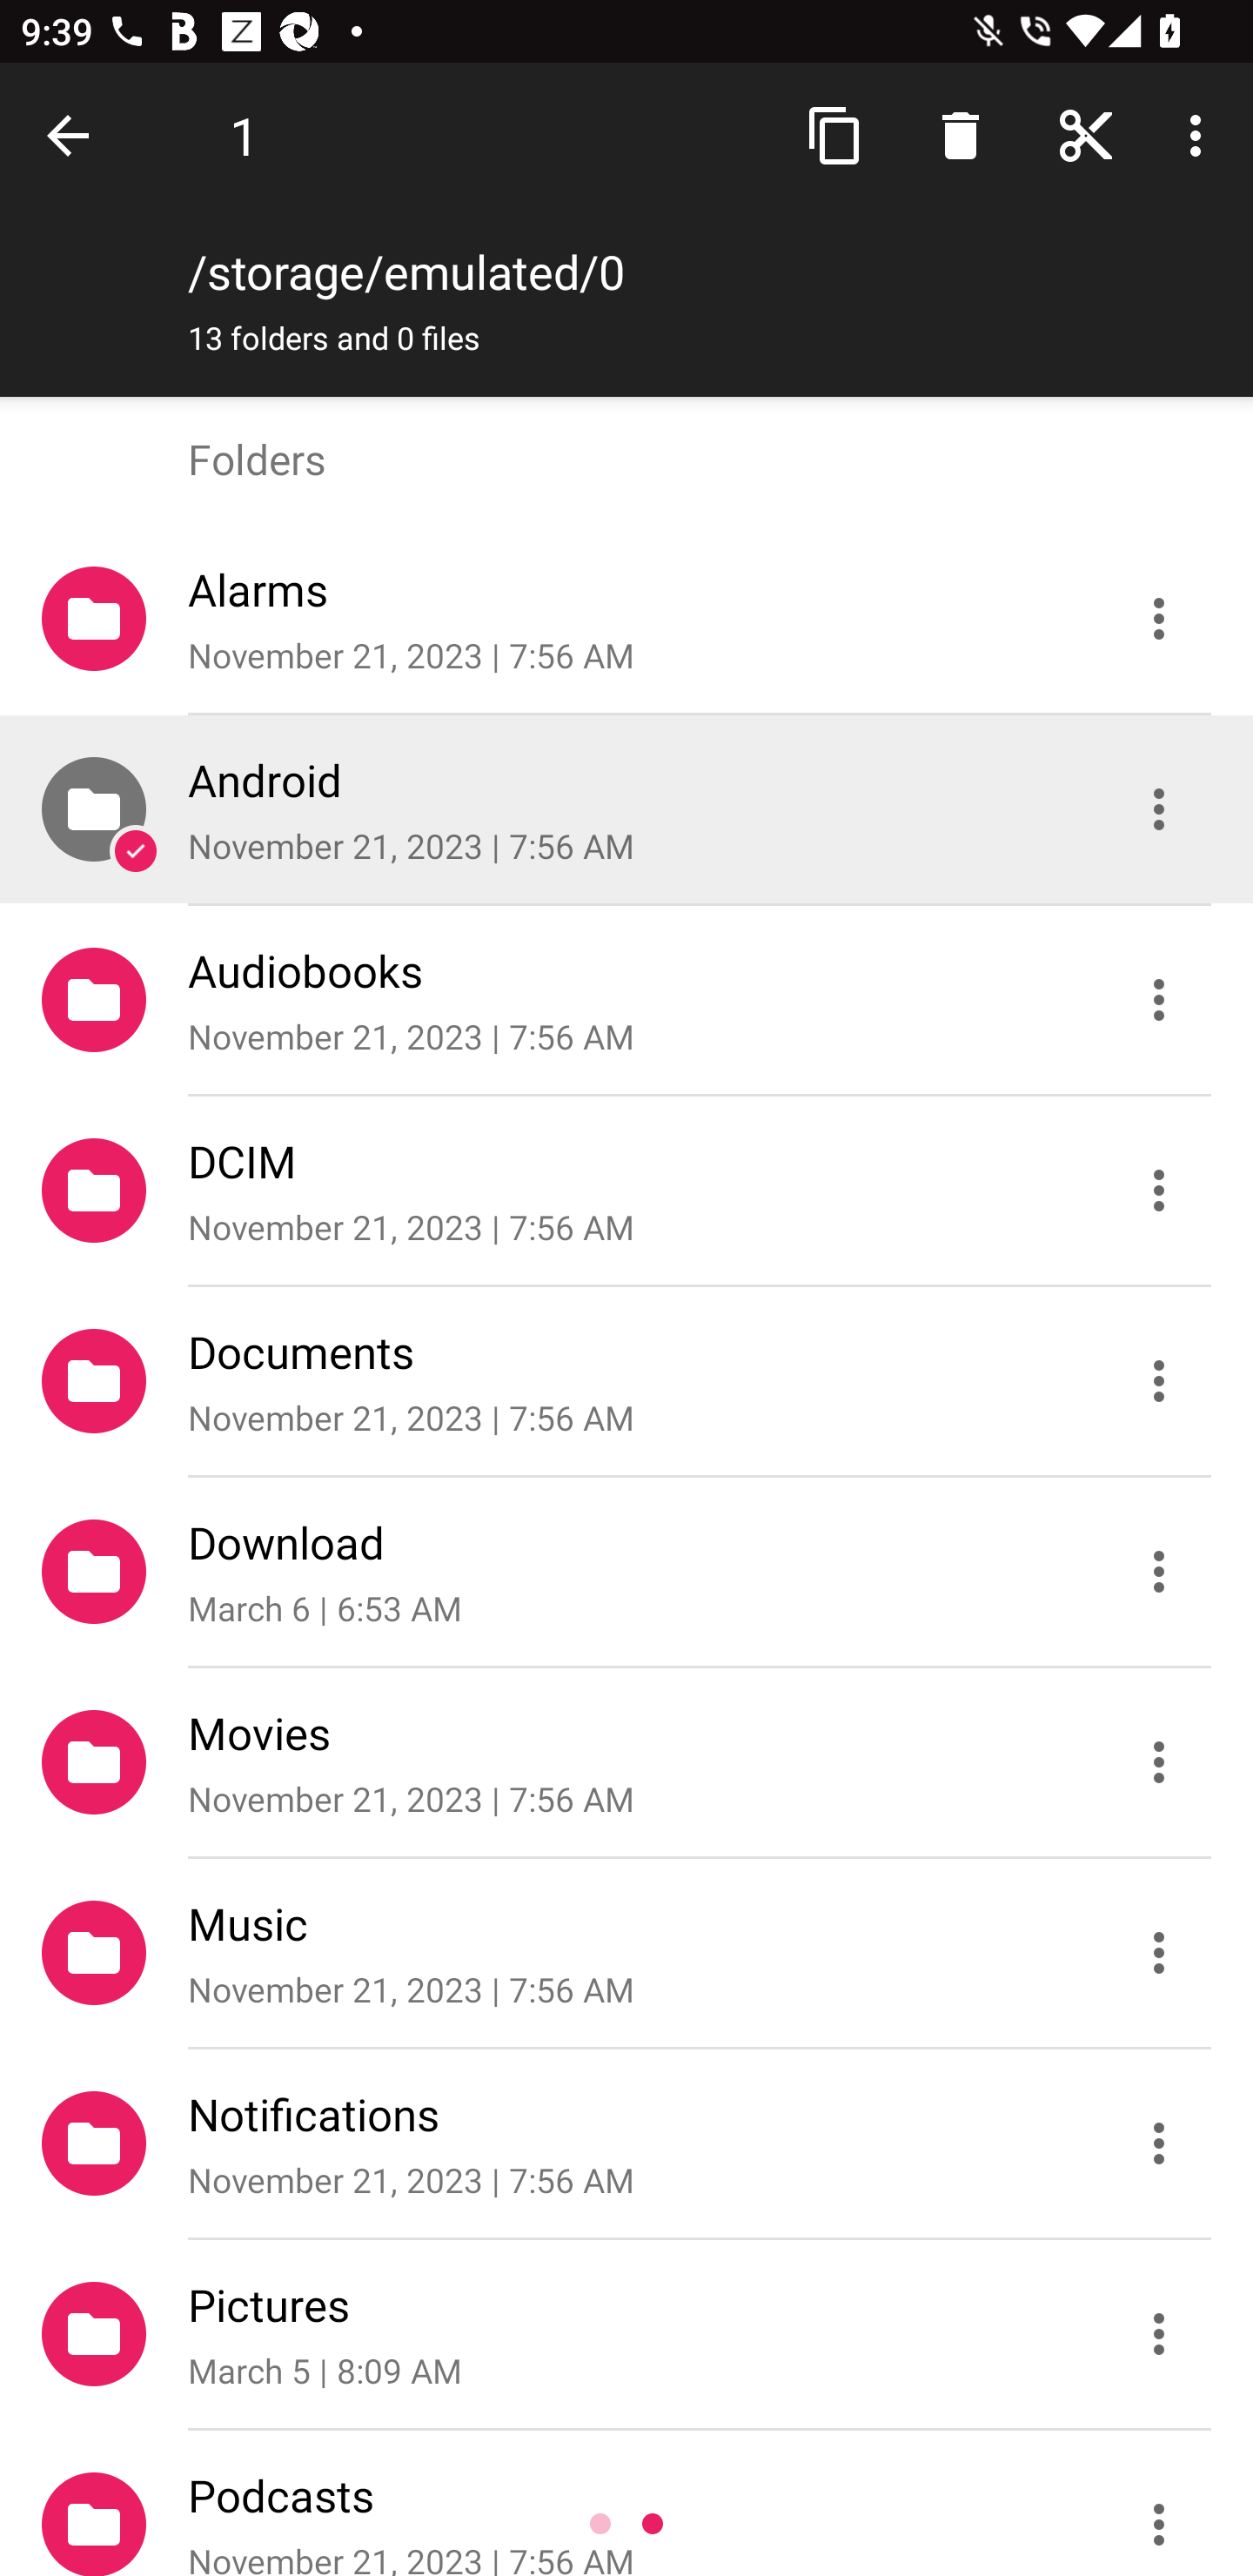 The height and width of the screenshot is (2576, 1253). What do you see at coordinates (626, 619) in the screenshot?
I see `Alarms November 21, 2023 | 7:56 AM` at bounding box center [626, 619].